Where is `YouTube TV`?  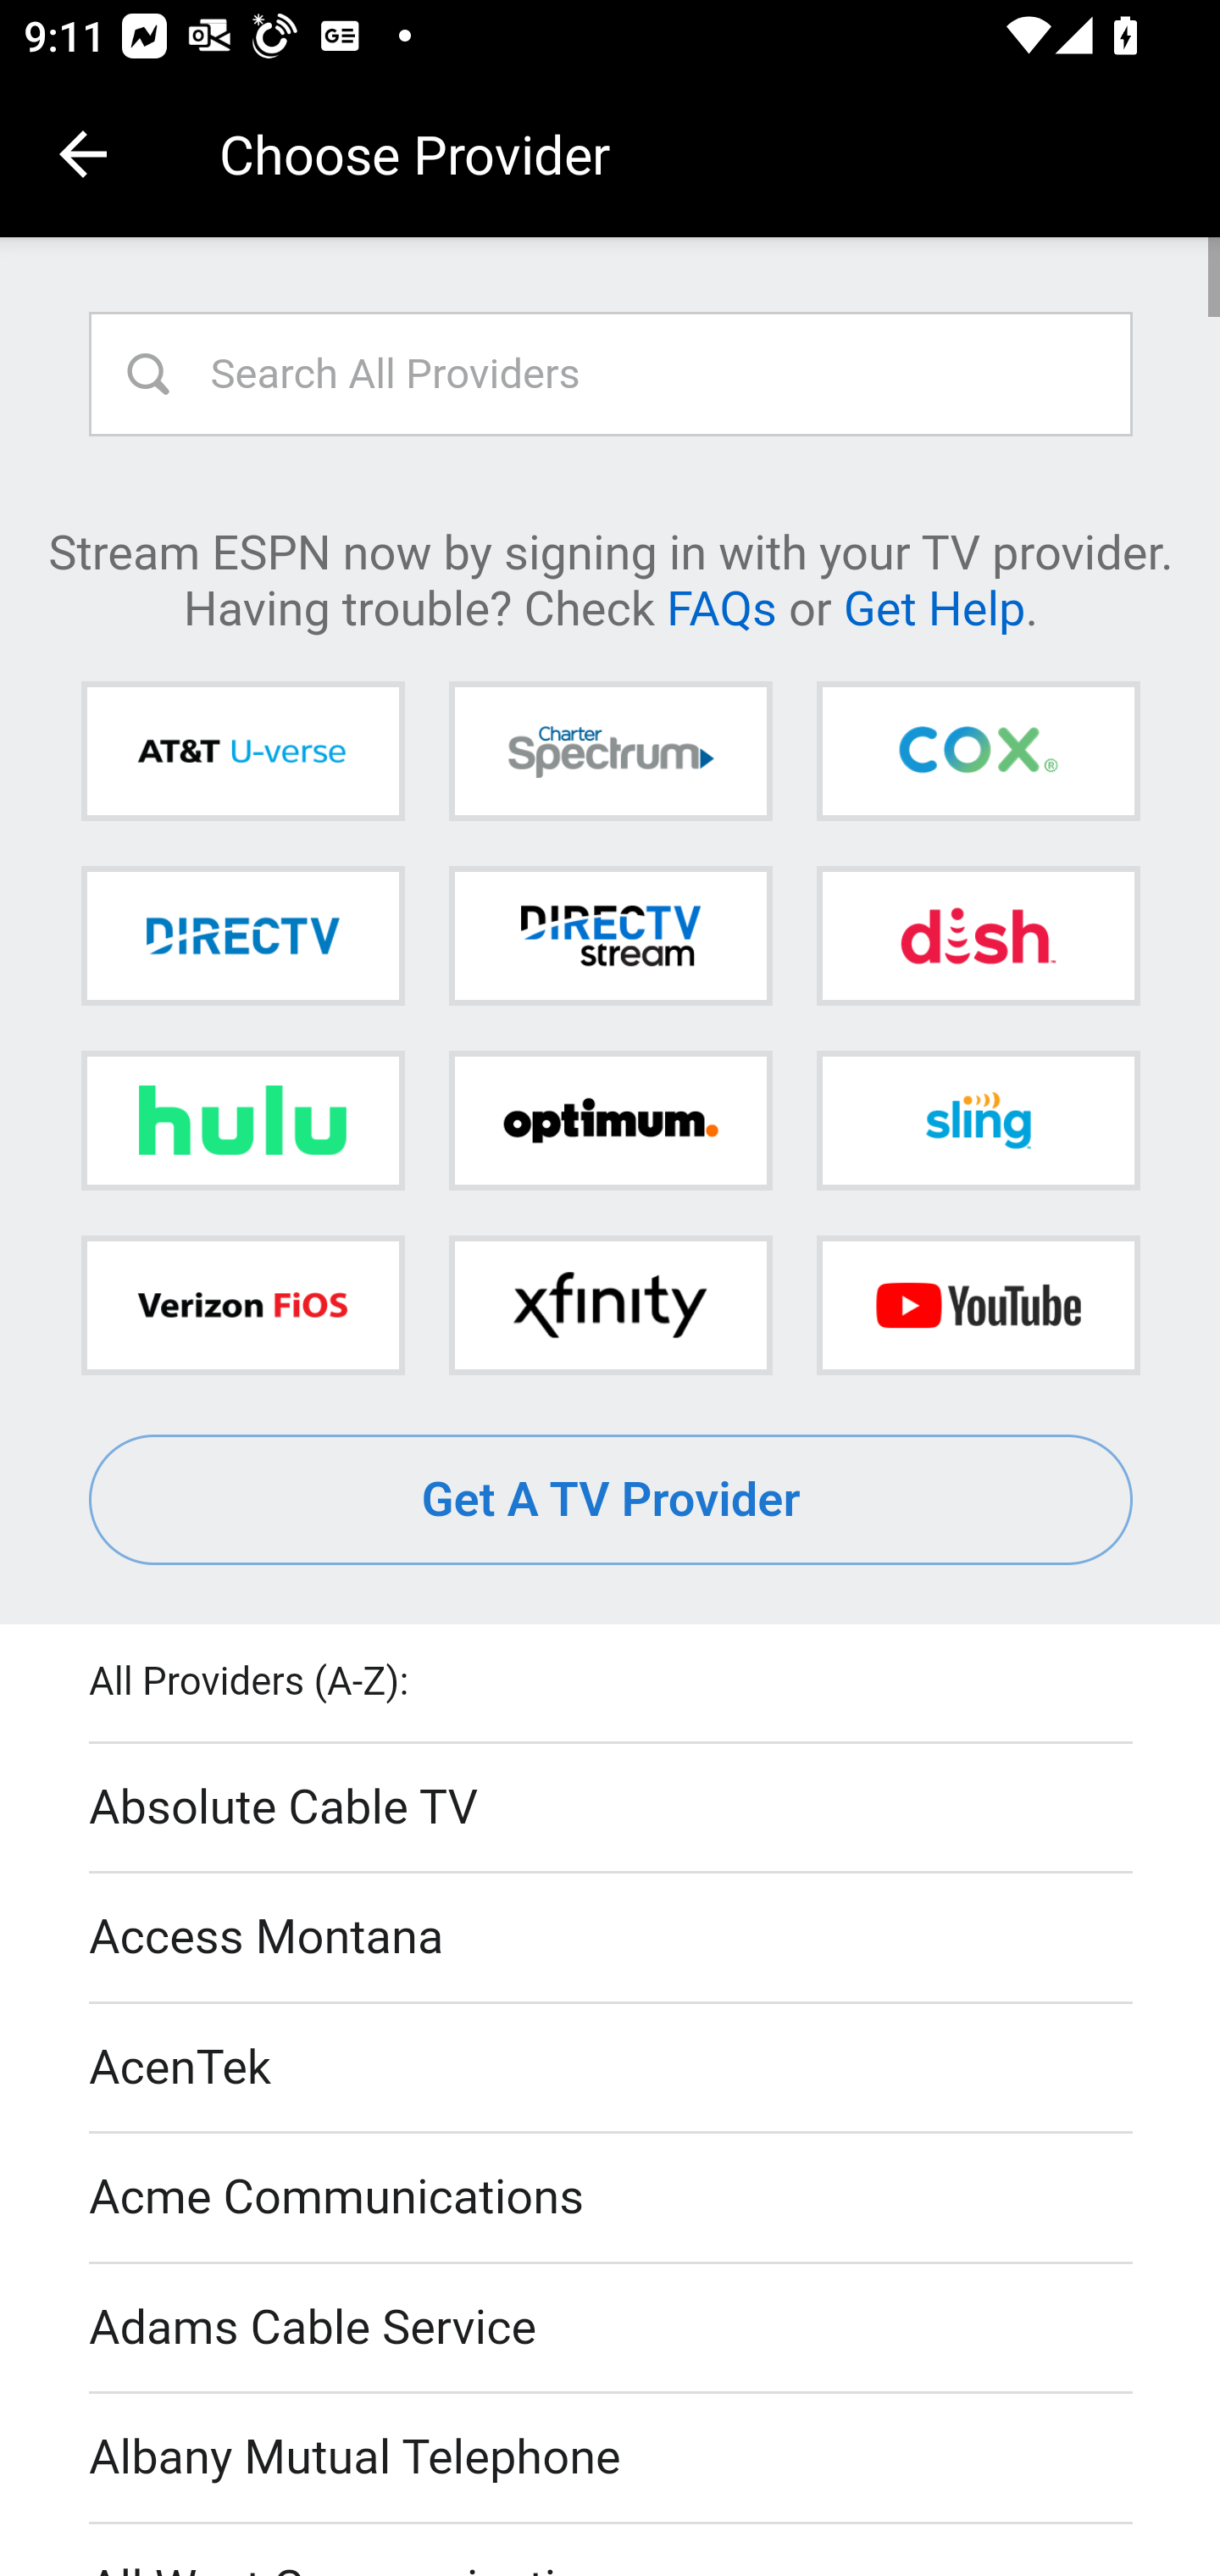
YouTube TV is located at coordinates (978, 1305).